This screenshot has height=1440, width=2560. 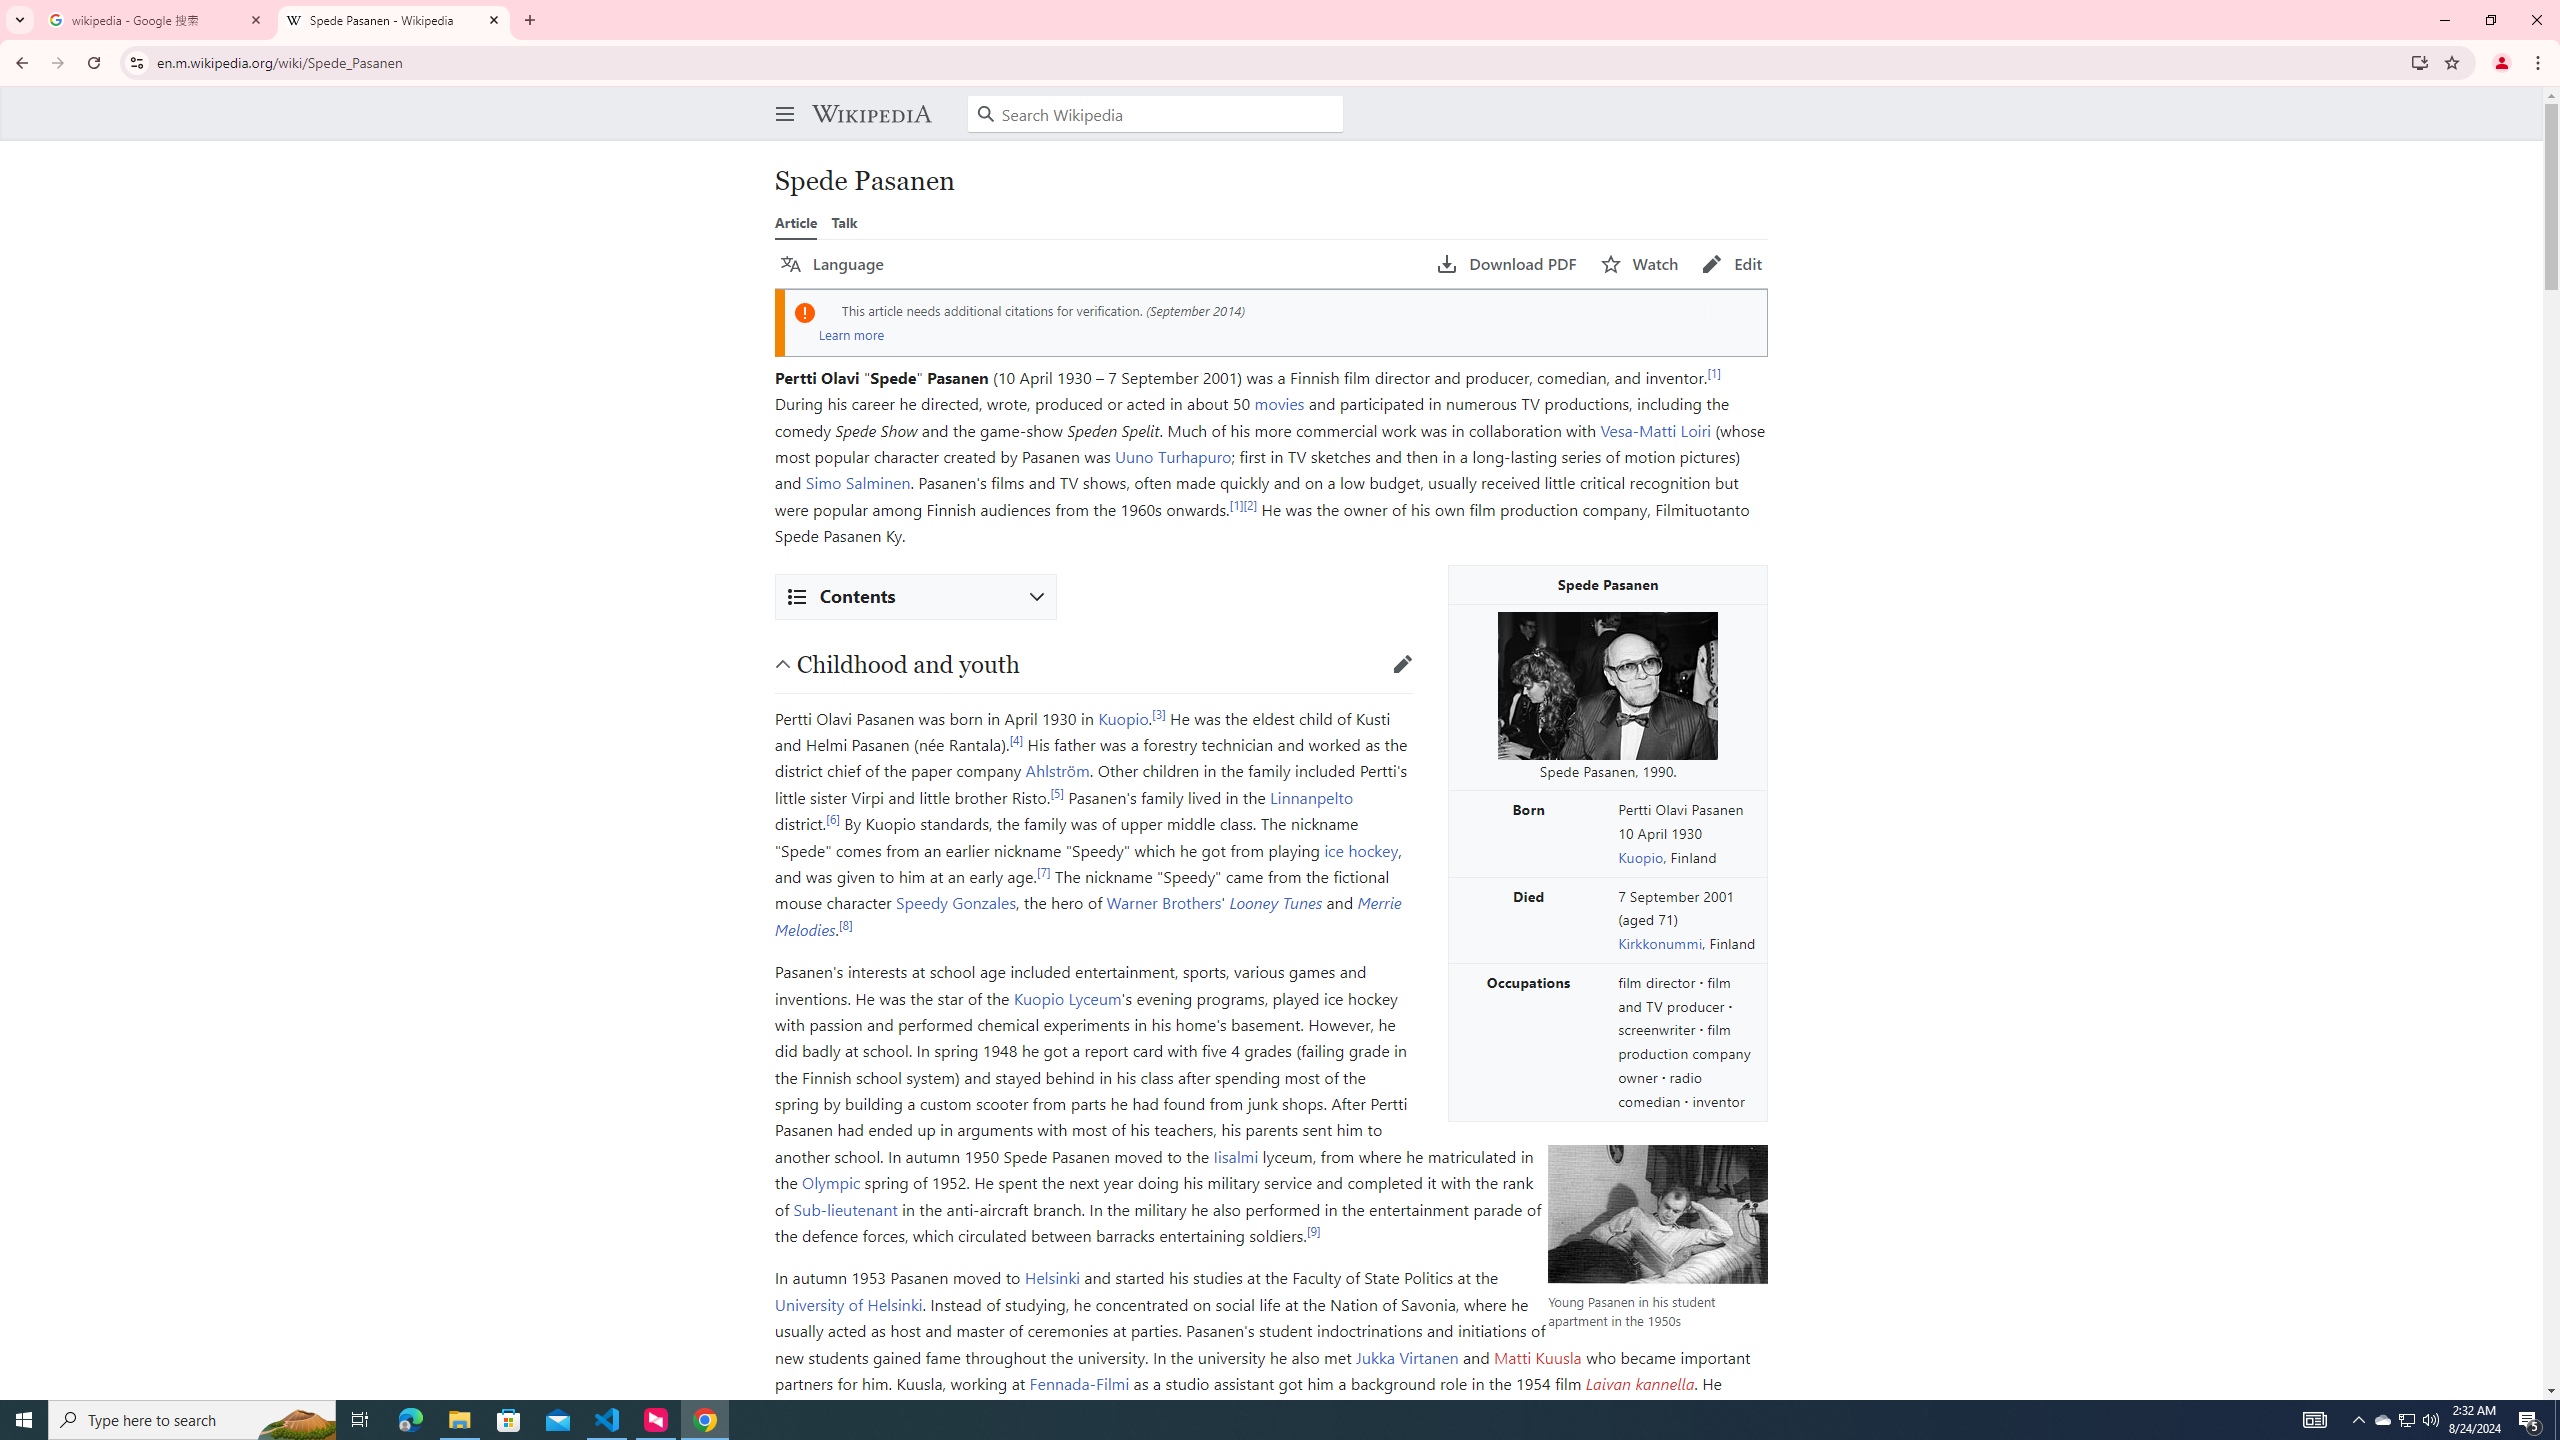 What do you see at coordinates (1236, 1155) in the screenshot?
I see `Iisalmi` at bounding box center [1236, 1155].